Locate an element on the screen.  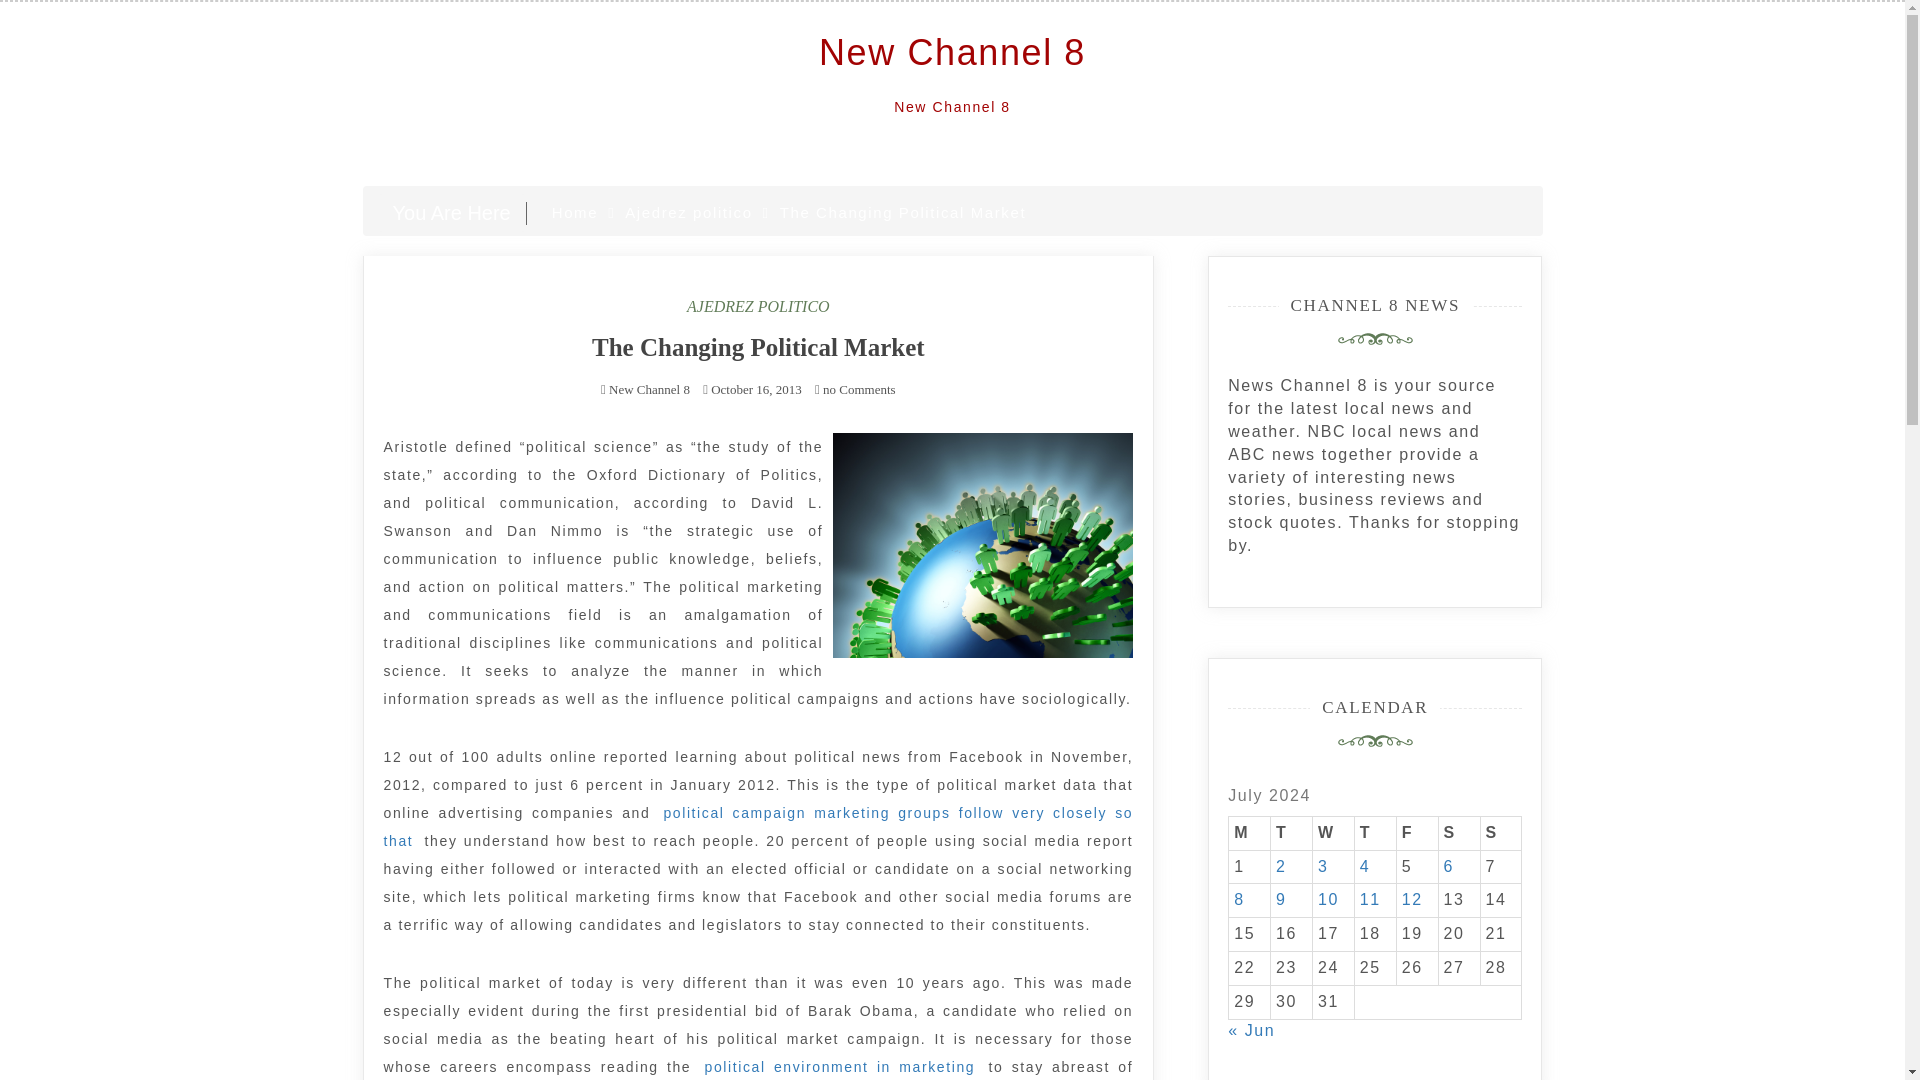
New Channel 8 is located at coordinates (952, 52).